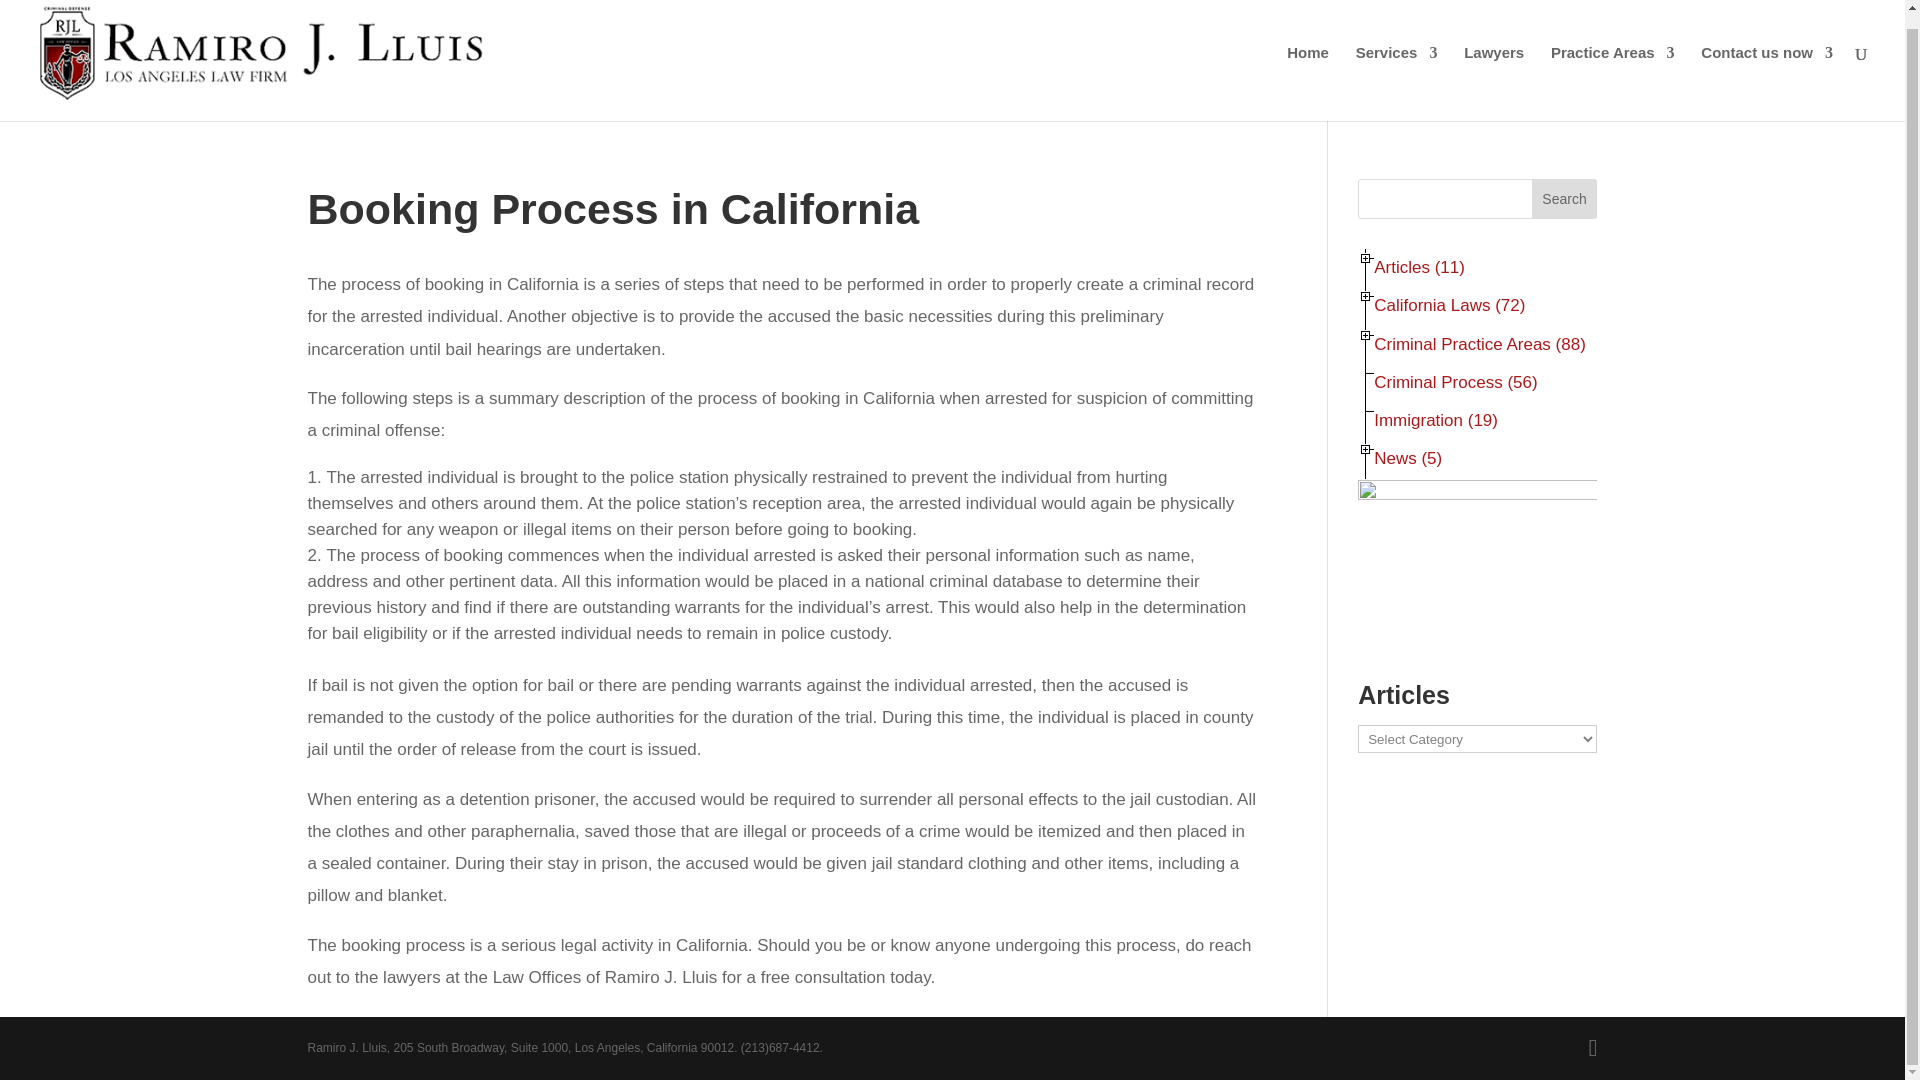 This screenshot has height=1080, width=1920. What do you see at coordinates (1564, 199) in the screenshot?
I see `Search` at bounding box center [1564, 199].